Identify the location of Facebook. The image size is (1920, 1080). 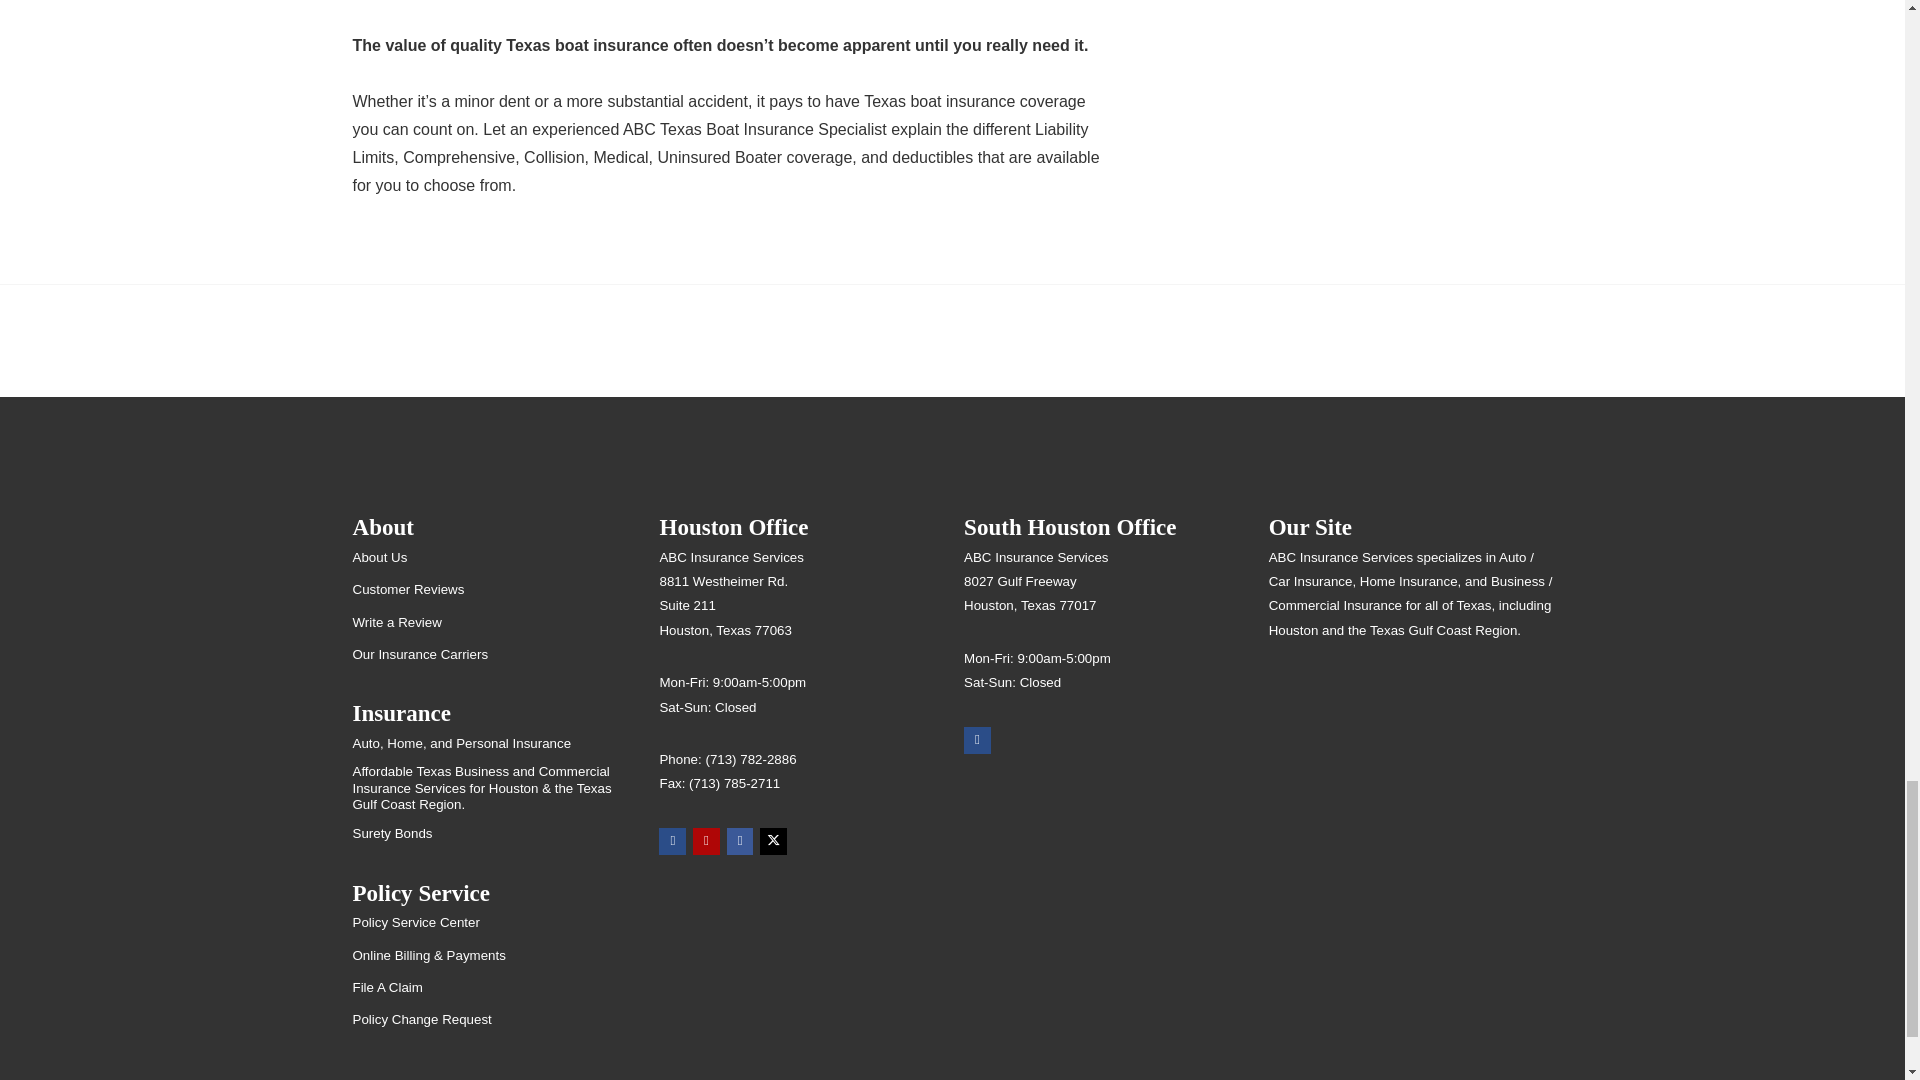
(740, 842).